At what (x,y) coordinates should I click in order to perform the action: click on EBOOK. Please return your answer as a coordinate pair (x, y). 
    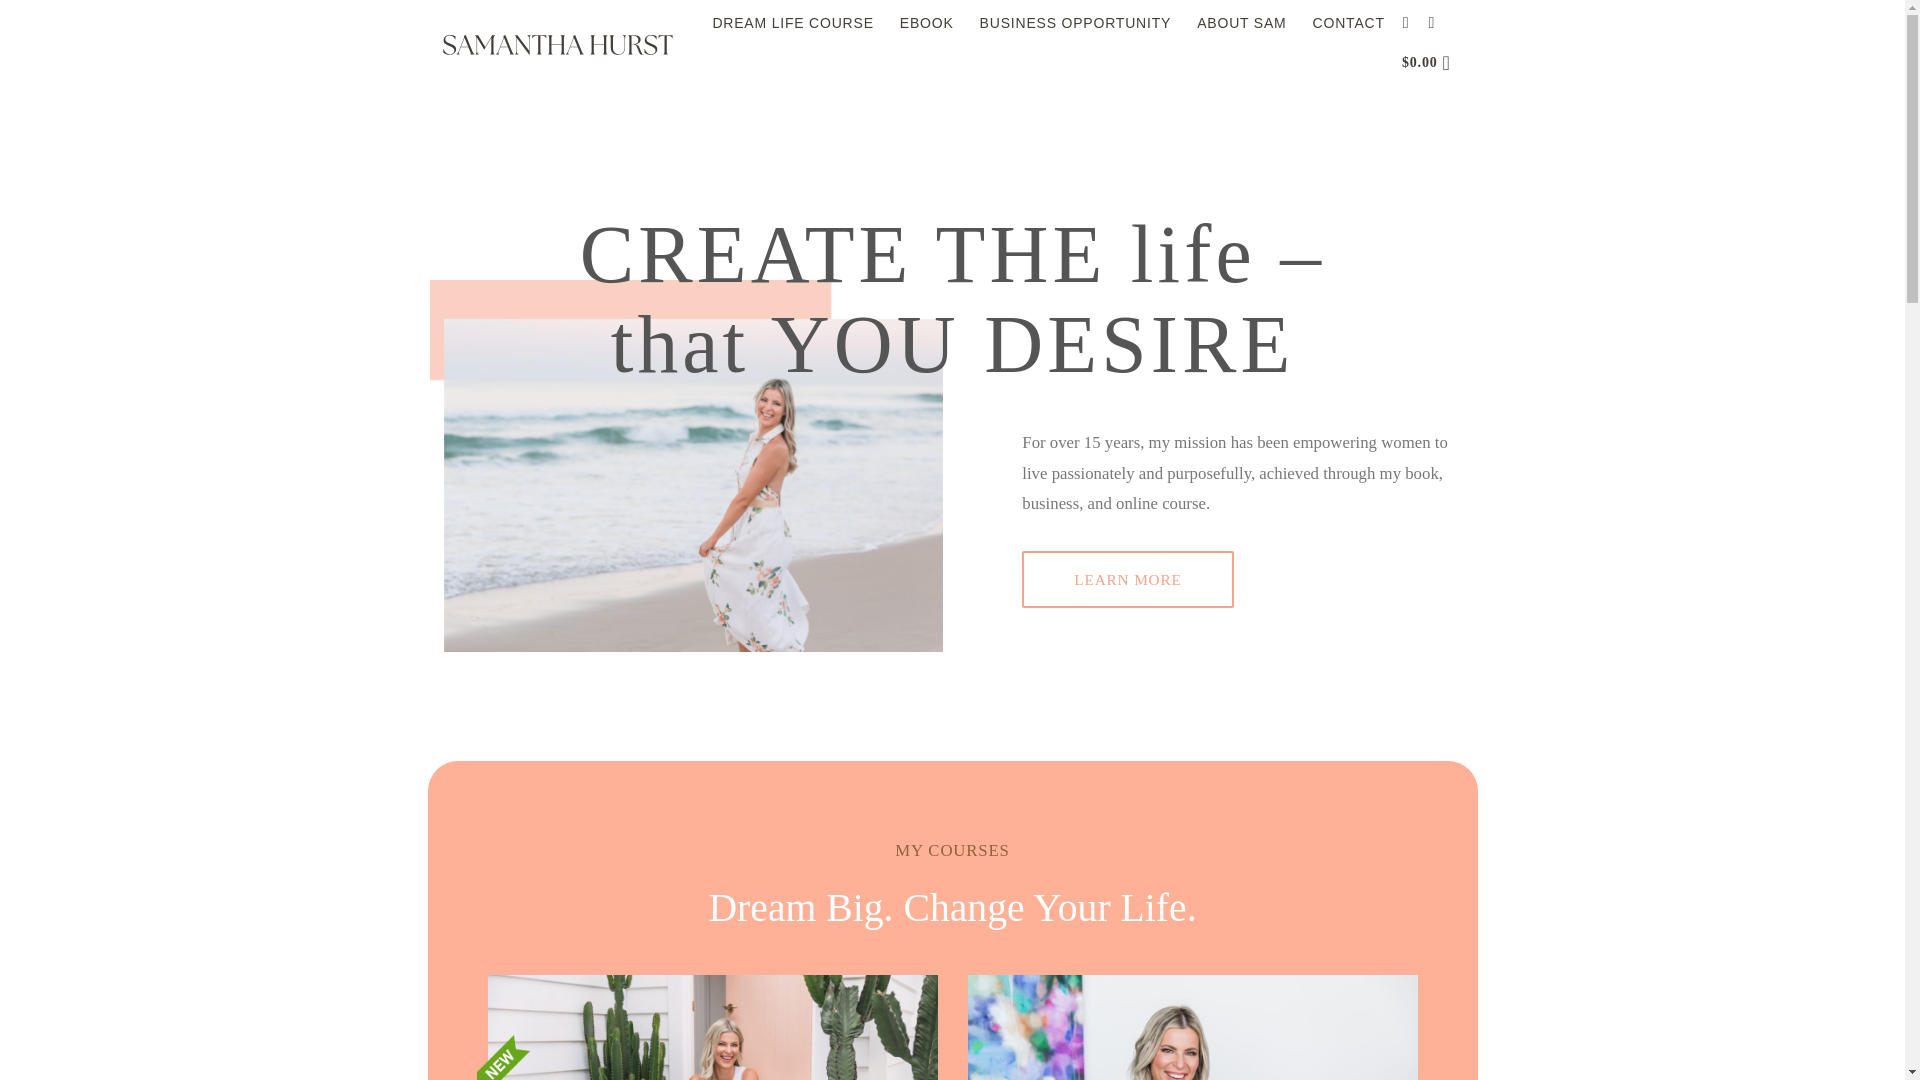
    Looking at the image, I should click on (927, 23).